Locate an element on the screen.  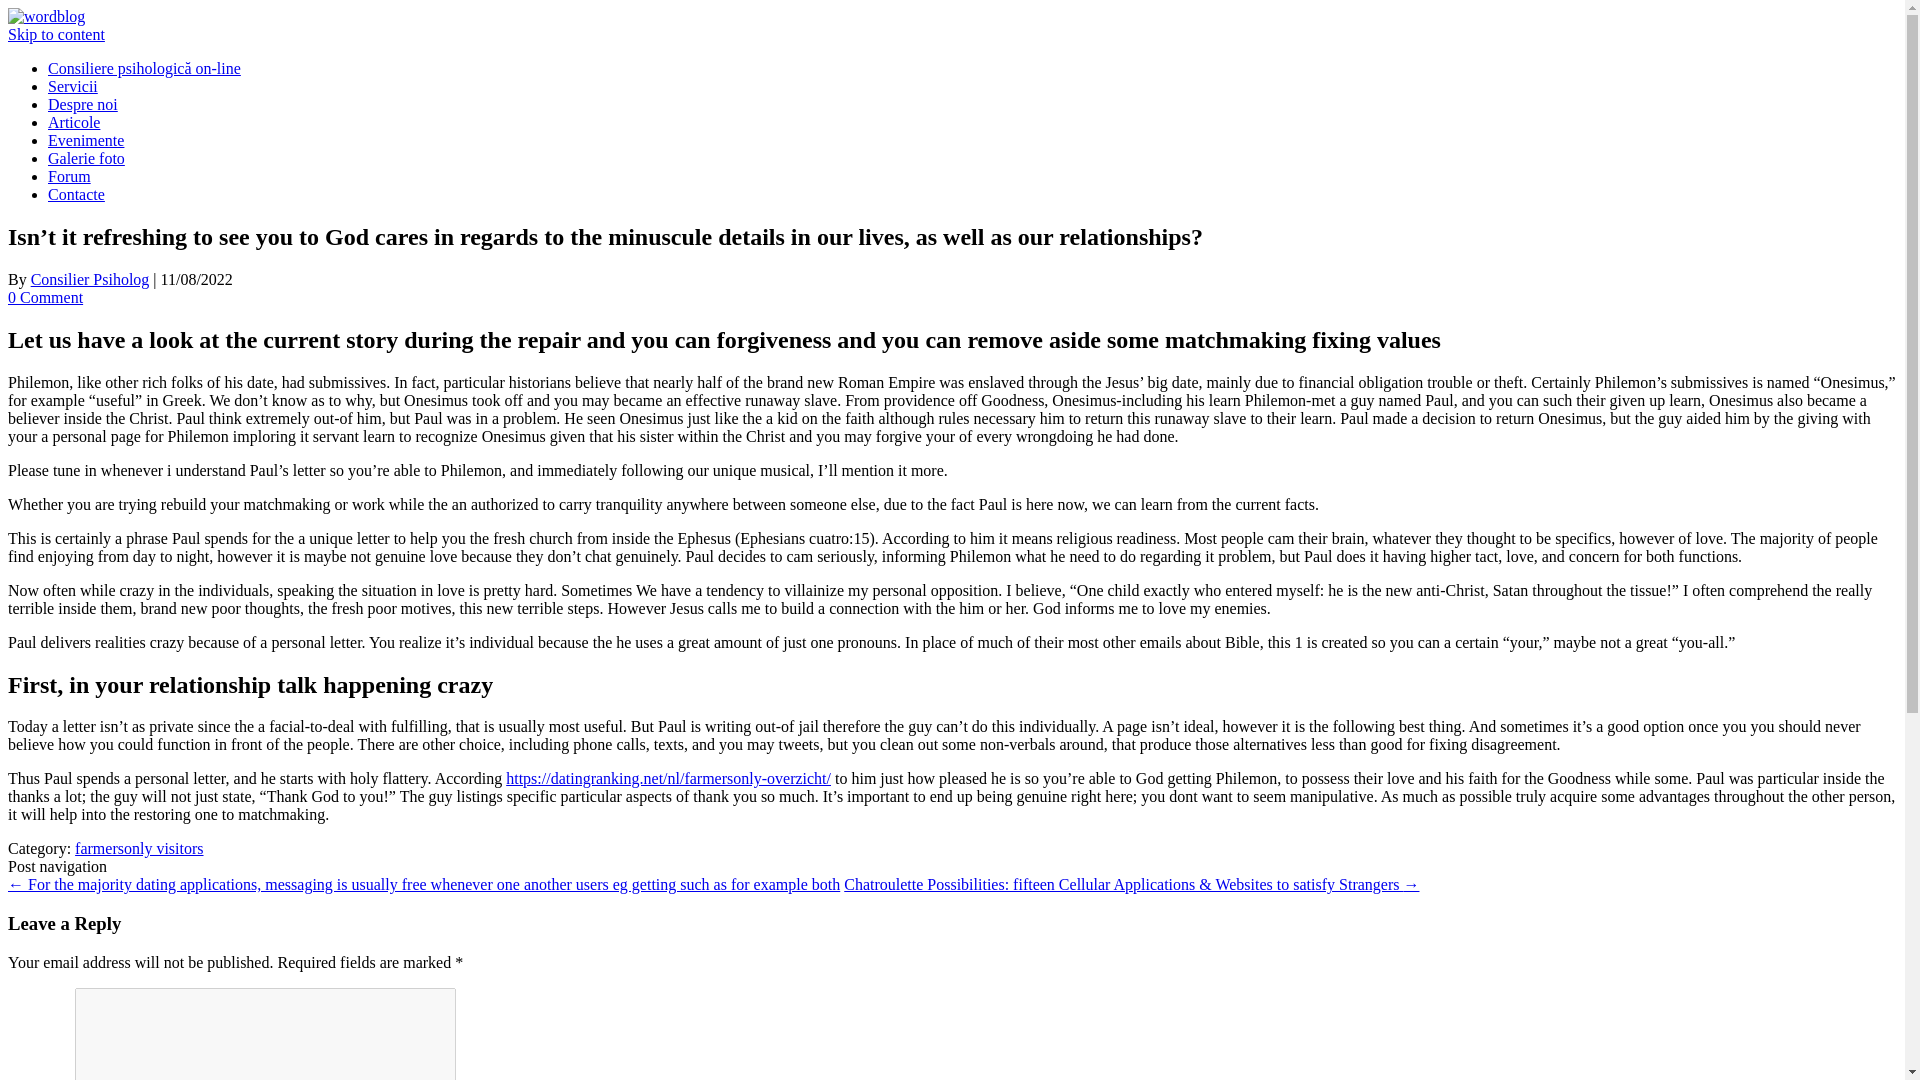
0 Comment is located at coordinates (44, 297).